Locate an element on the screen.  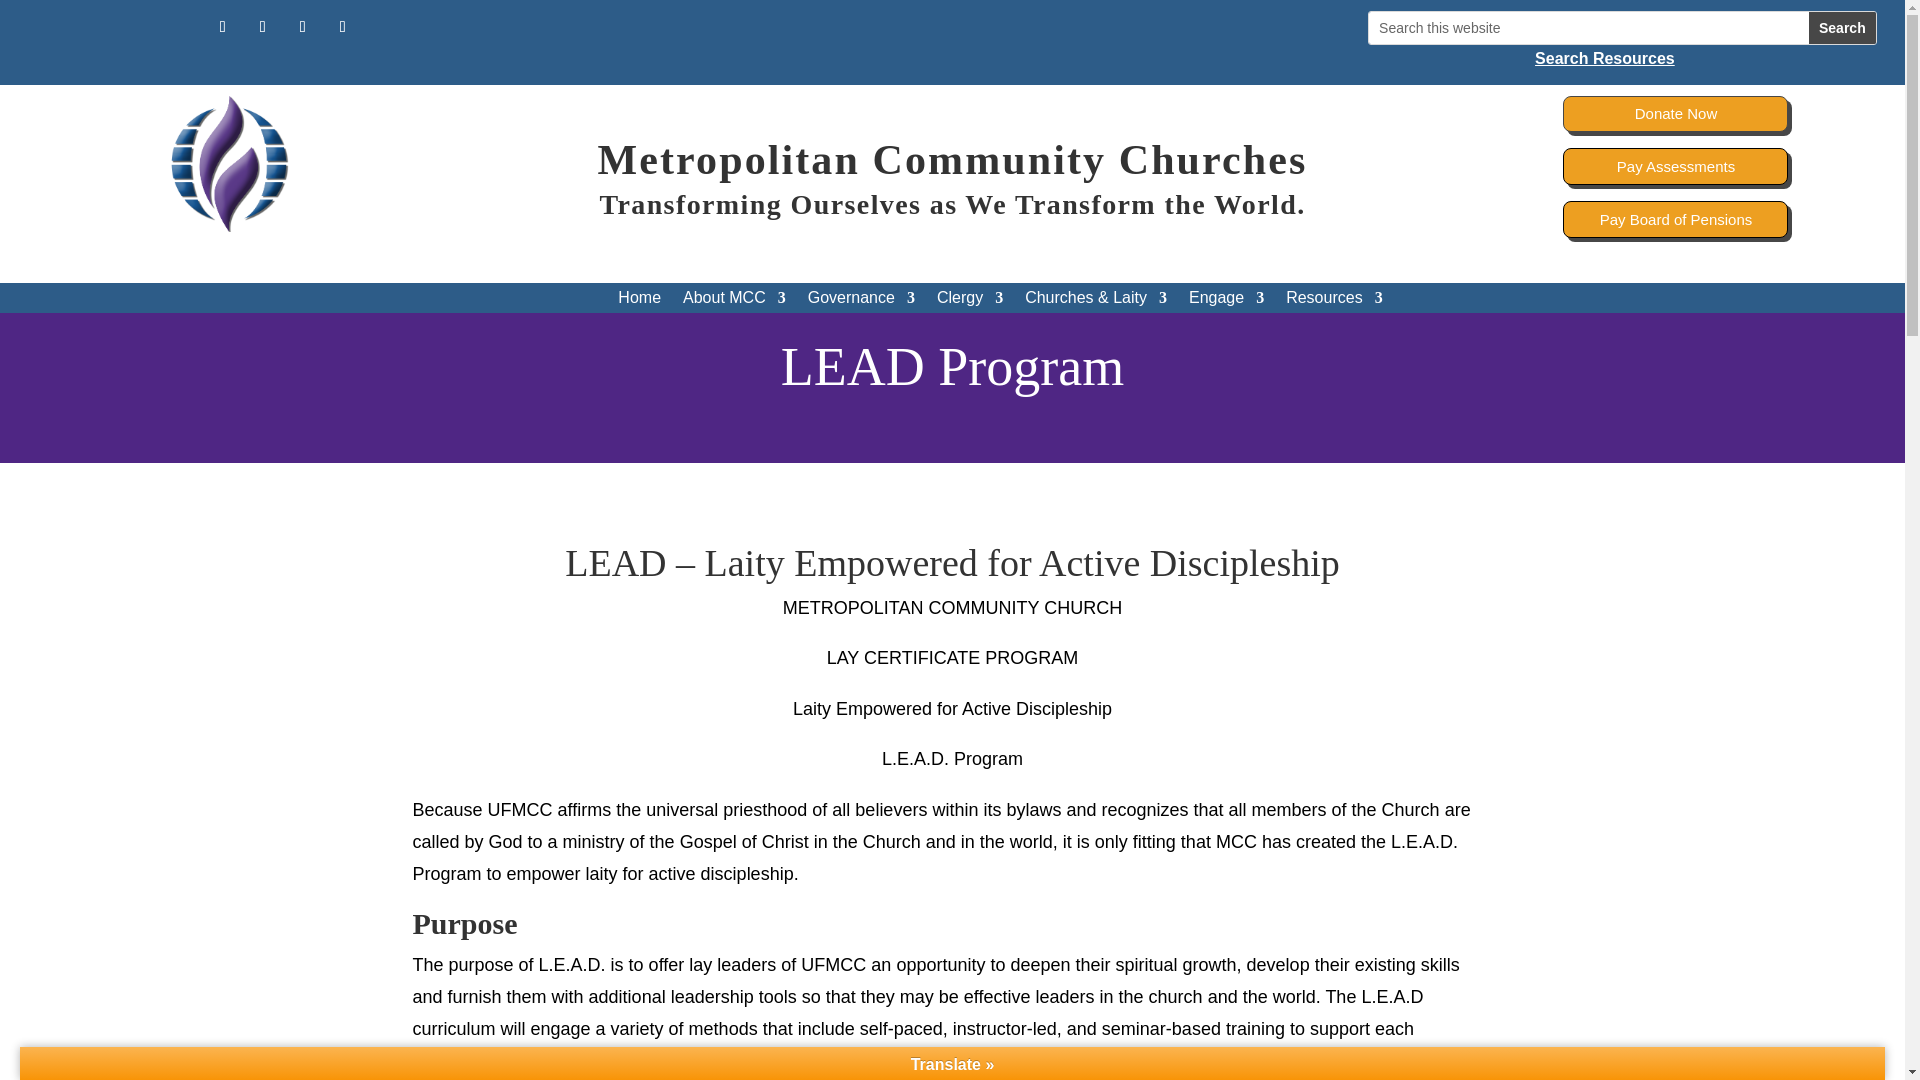
Follow on Vimeo is located at coordinates (342, 26).